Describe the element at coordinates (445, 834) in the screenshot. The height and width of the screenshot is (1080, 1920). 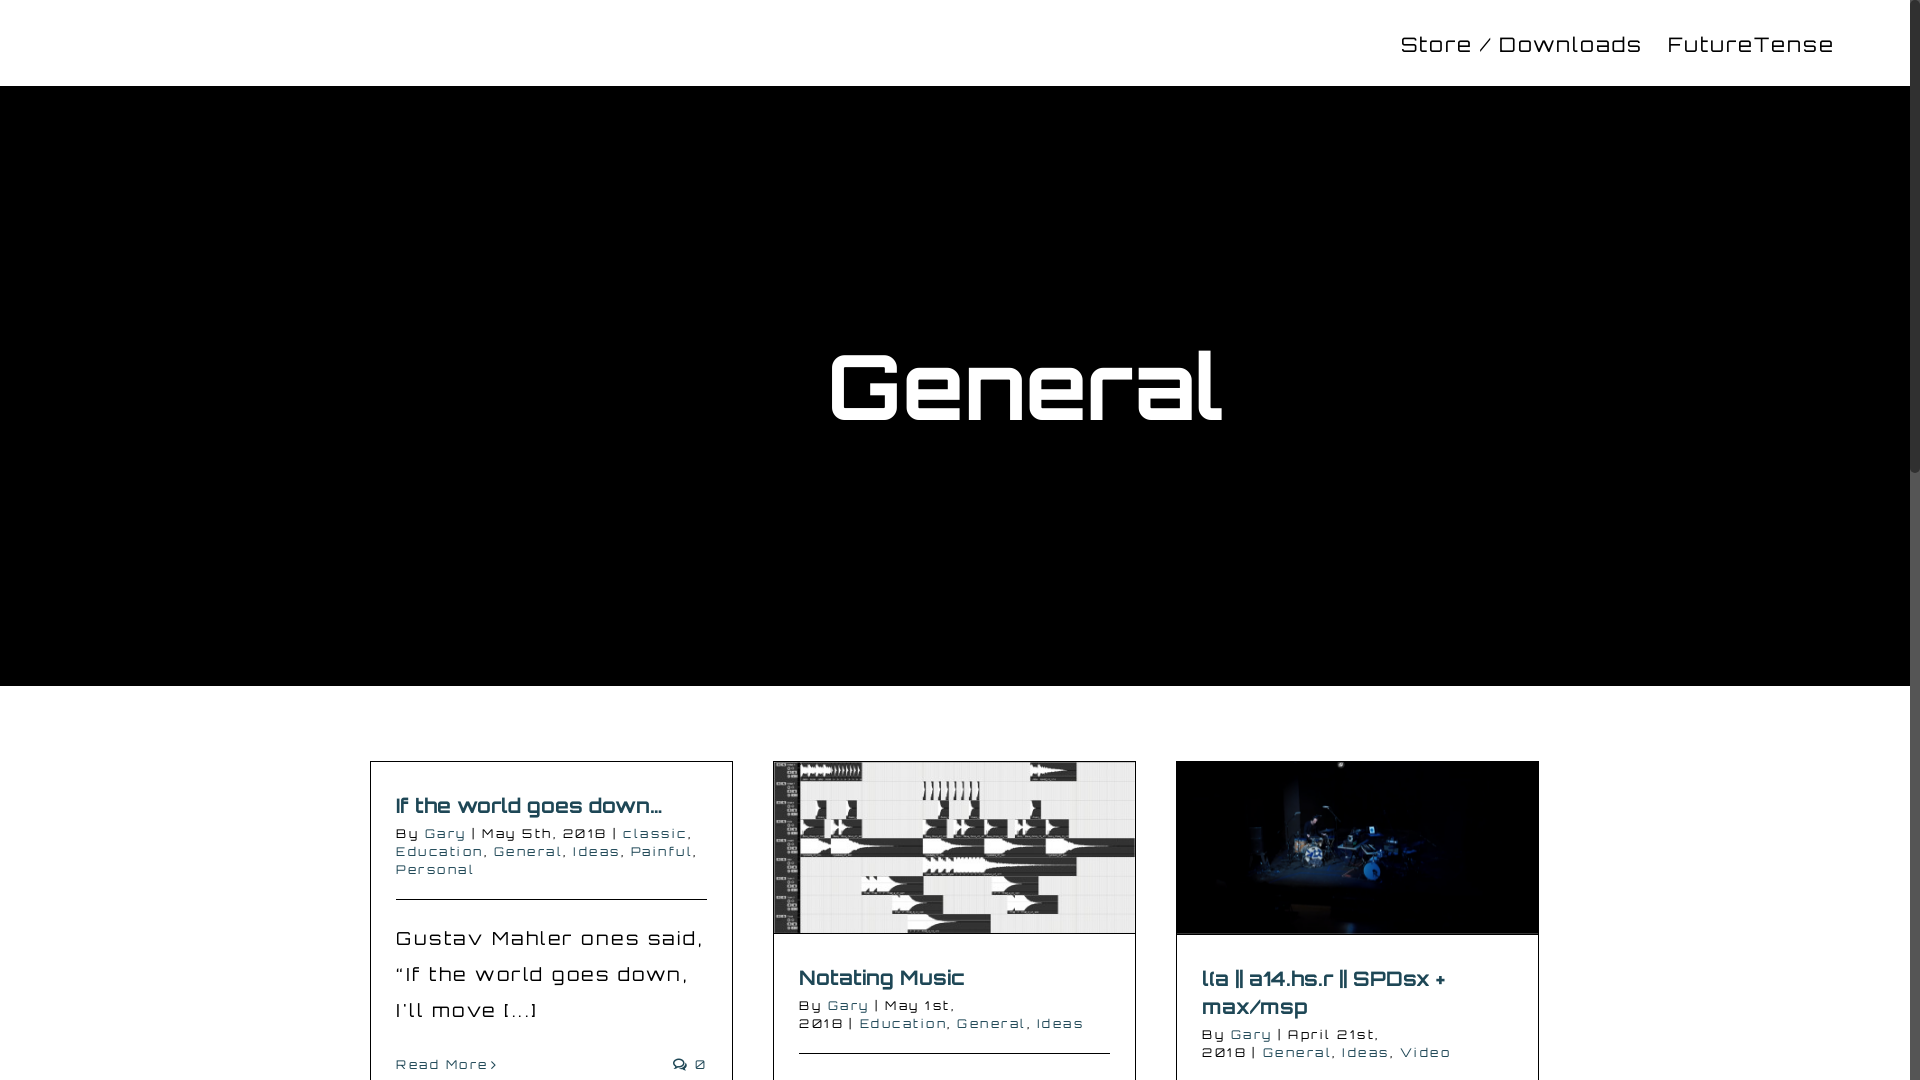
I see `Gary` at that location.